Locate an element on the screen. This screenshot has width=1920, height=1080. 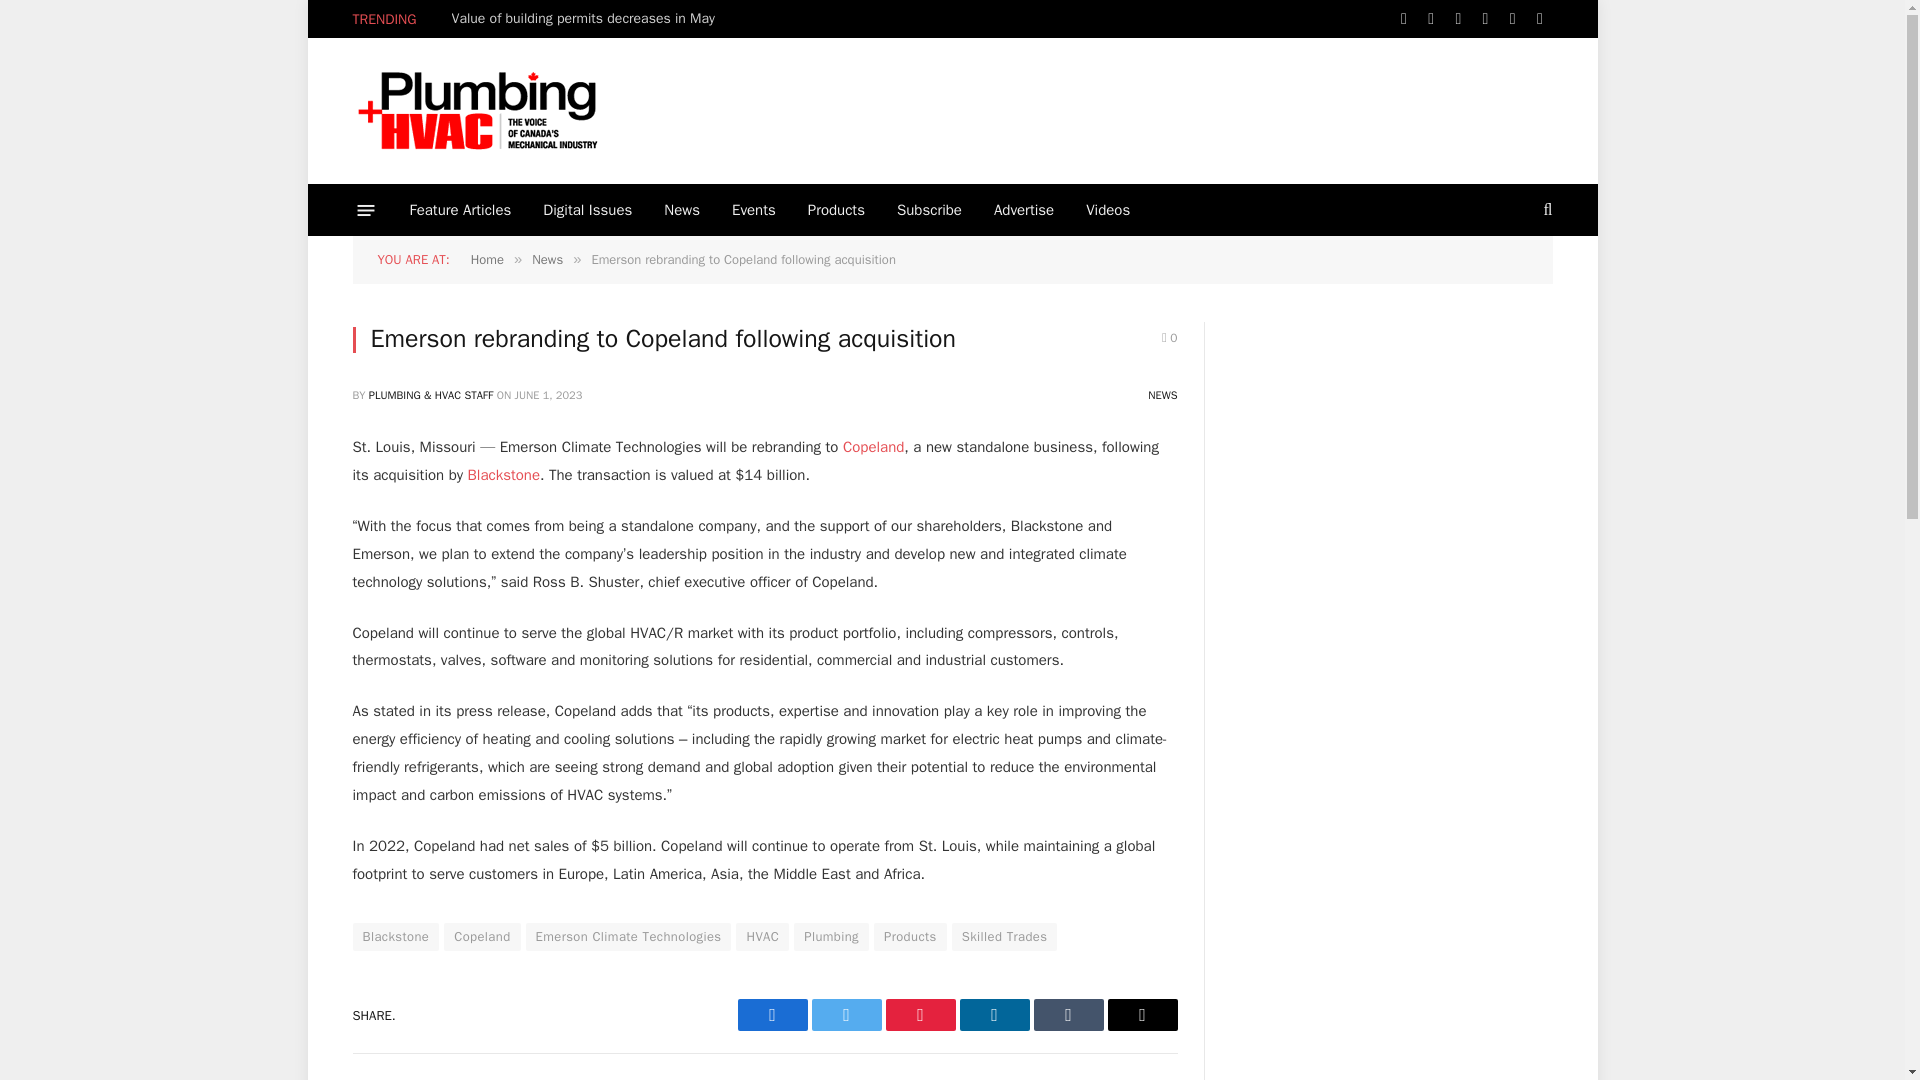
Share on LinkedIn is located at coordinates (994, 1015).